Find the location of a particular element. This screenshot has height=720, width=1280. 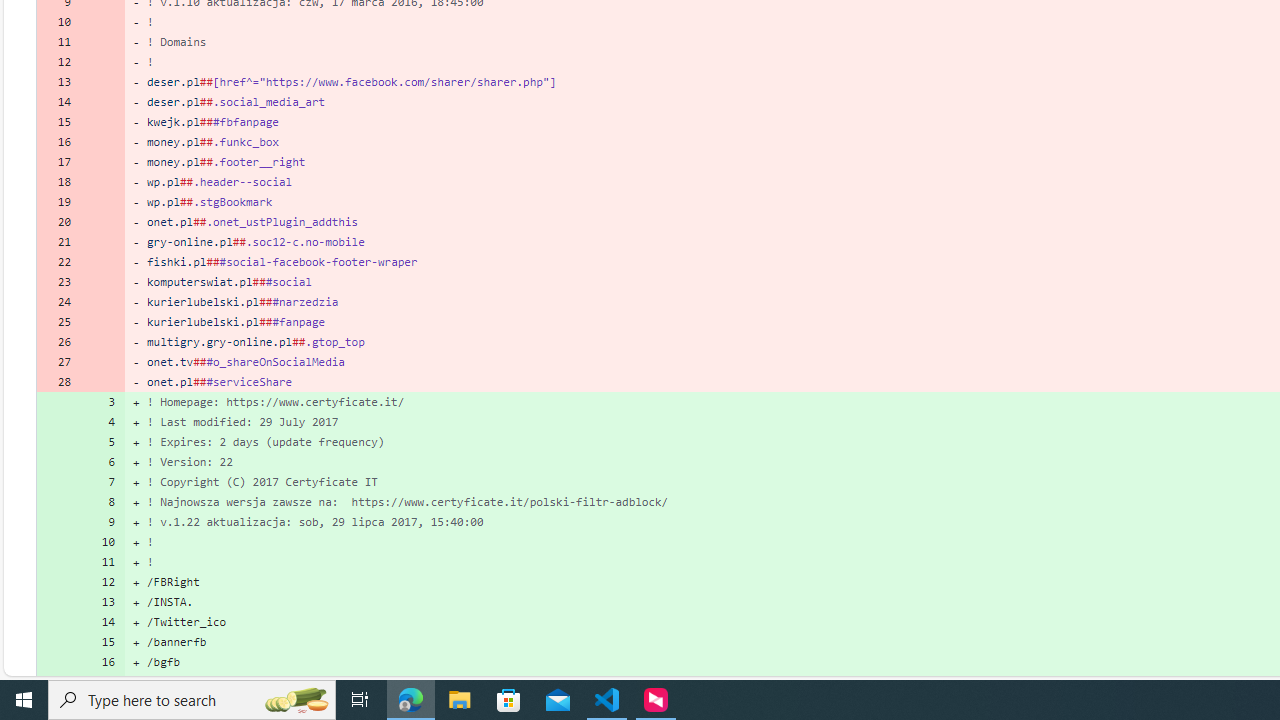

10 is located at coordinates (102, 542).